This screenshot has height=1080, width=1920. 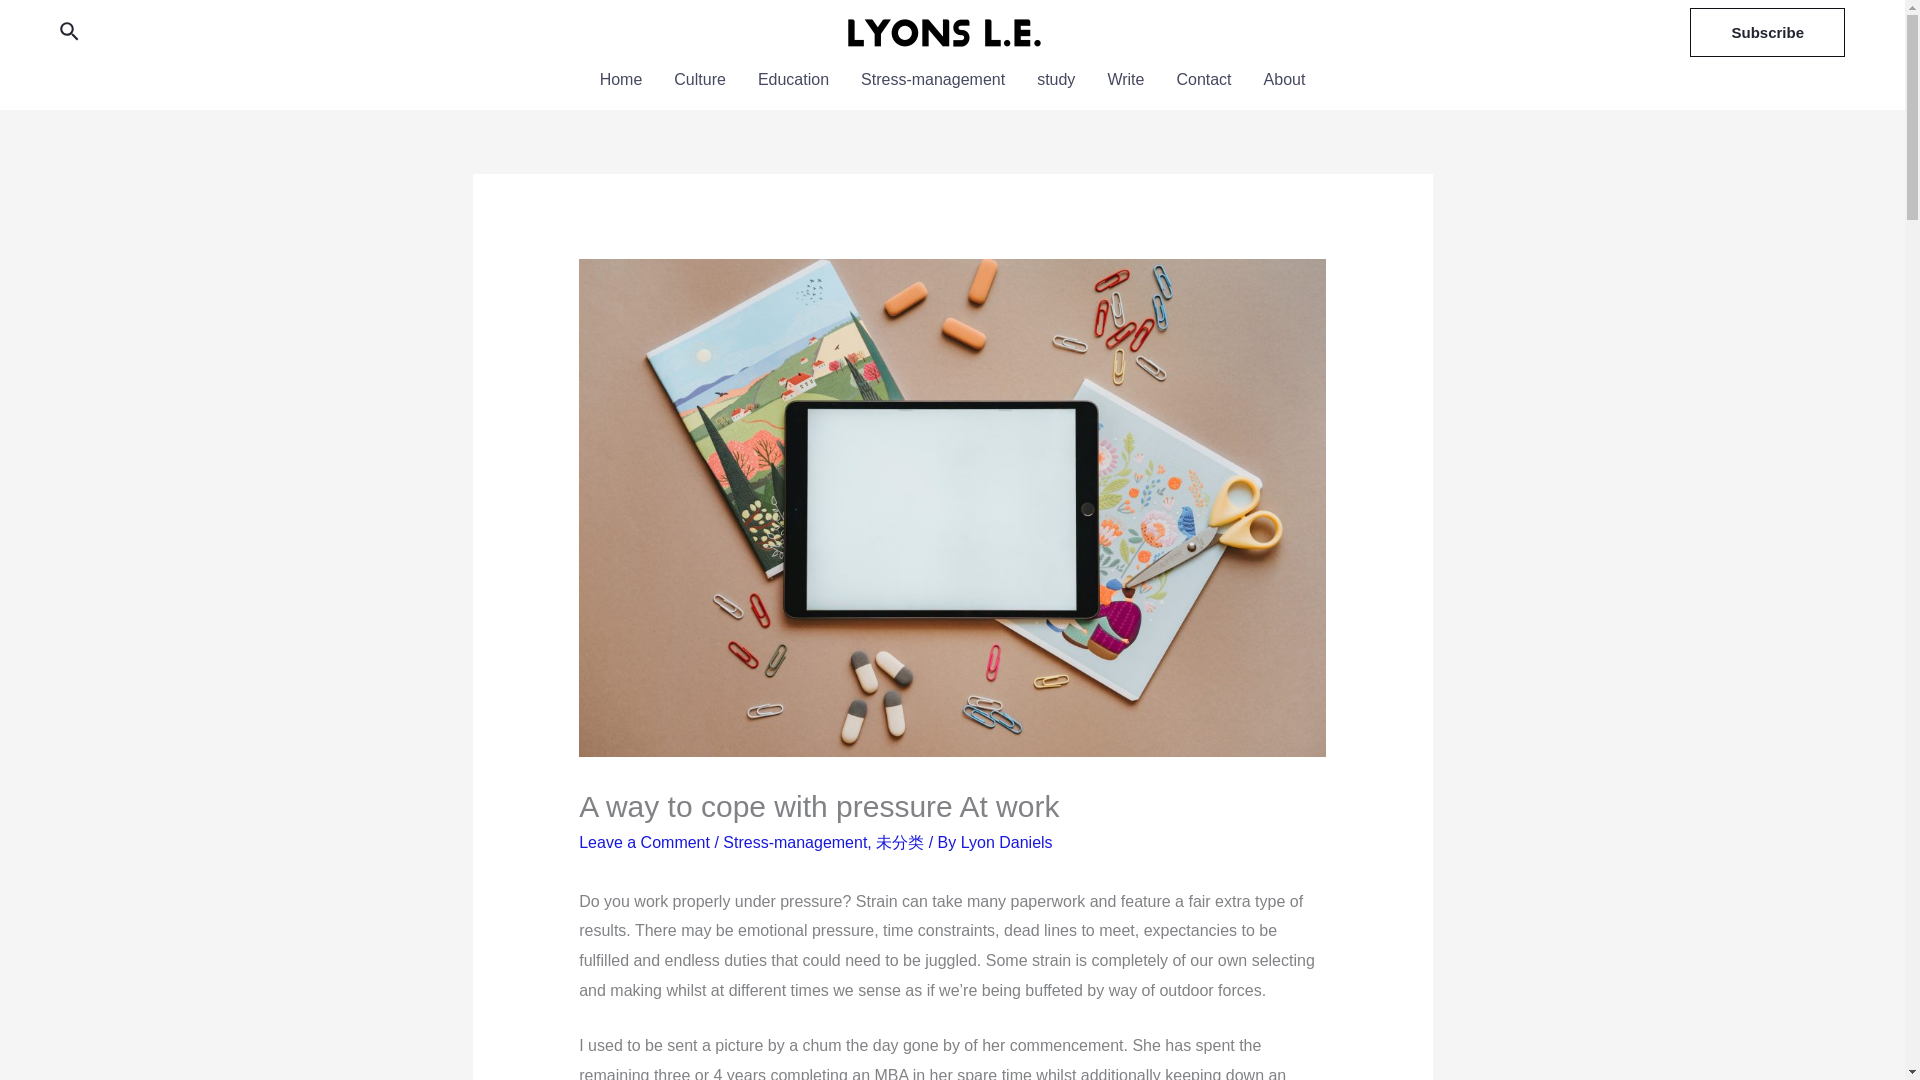 I want to click on Write, so click(x=1124, y=80).